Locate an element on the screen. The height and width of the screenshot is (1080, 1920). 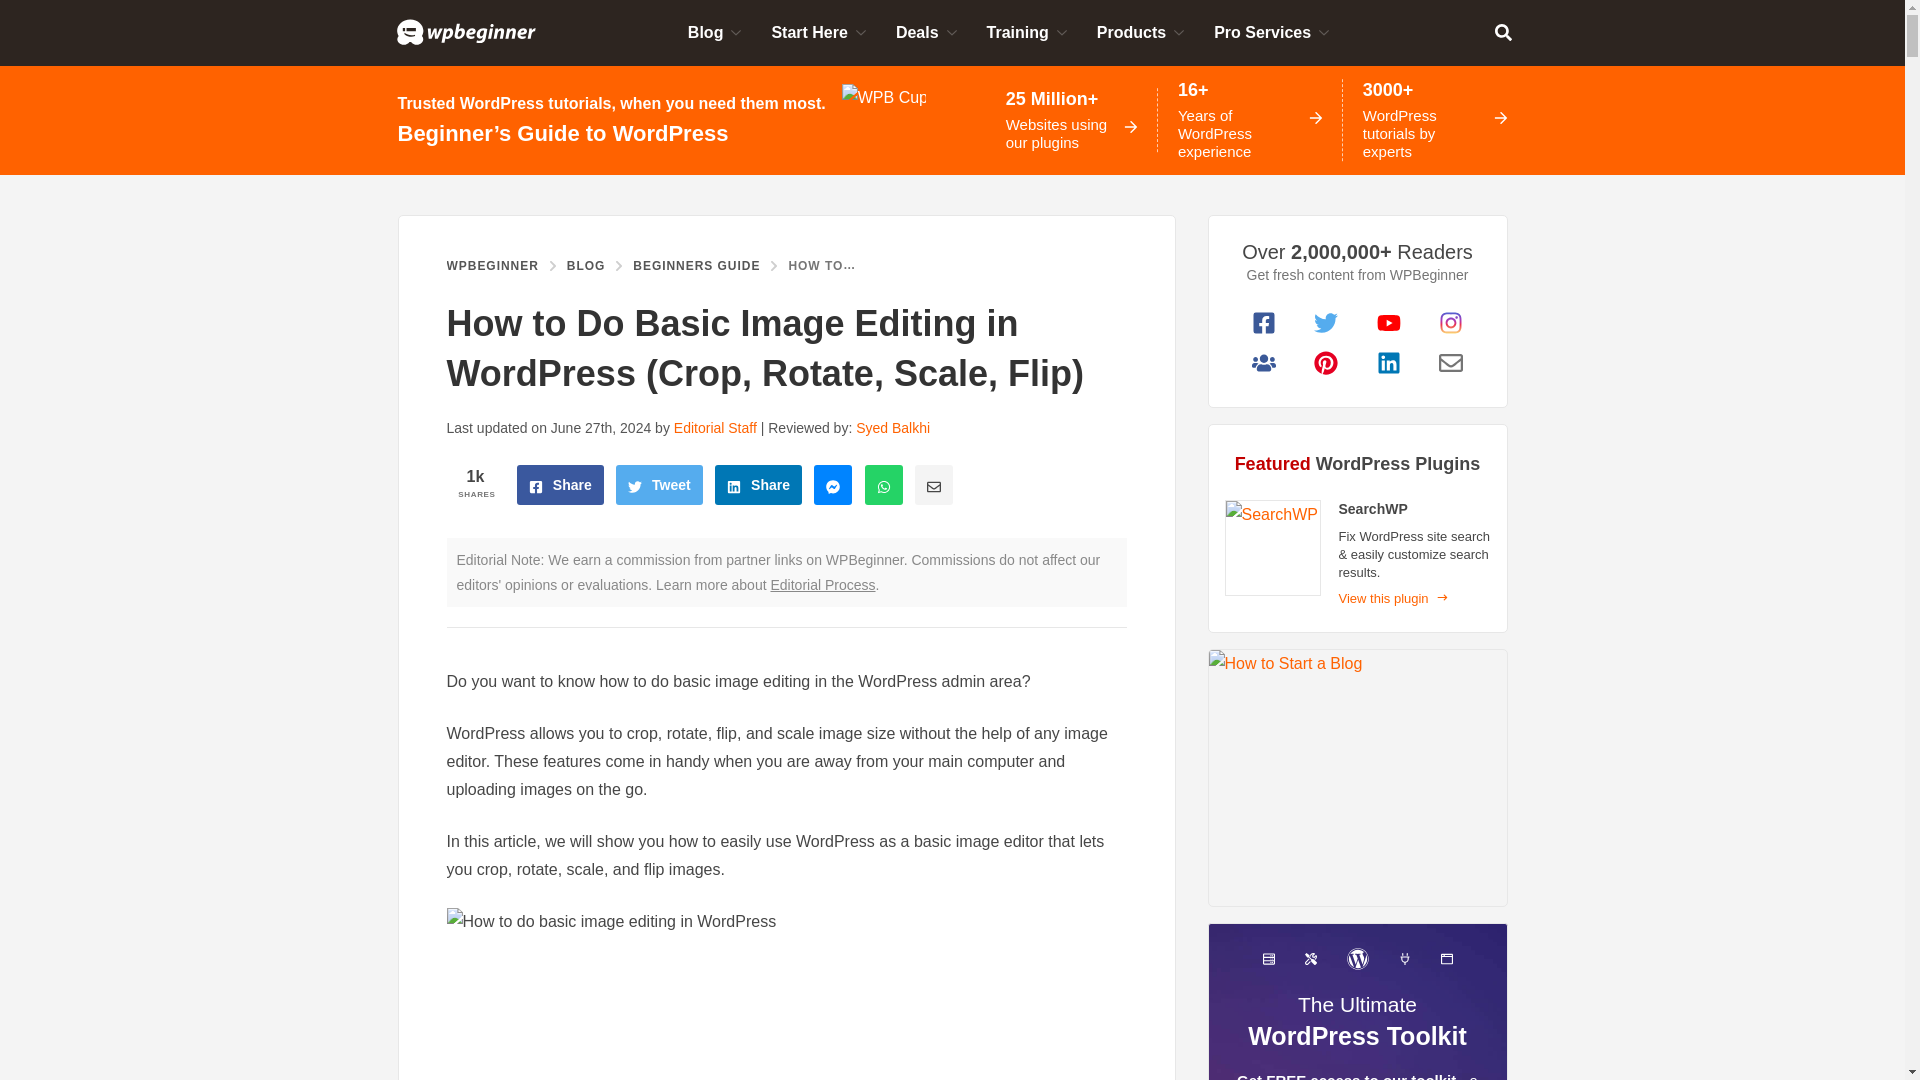
Start Here is located at coordinates (816, 32).